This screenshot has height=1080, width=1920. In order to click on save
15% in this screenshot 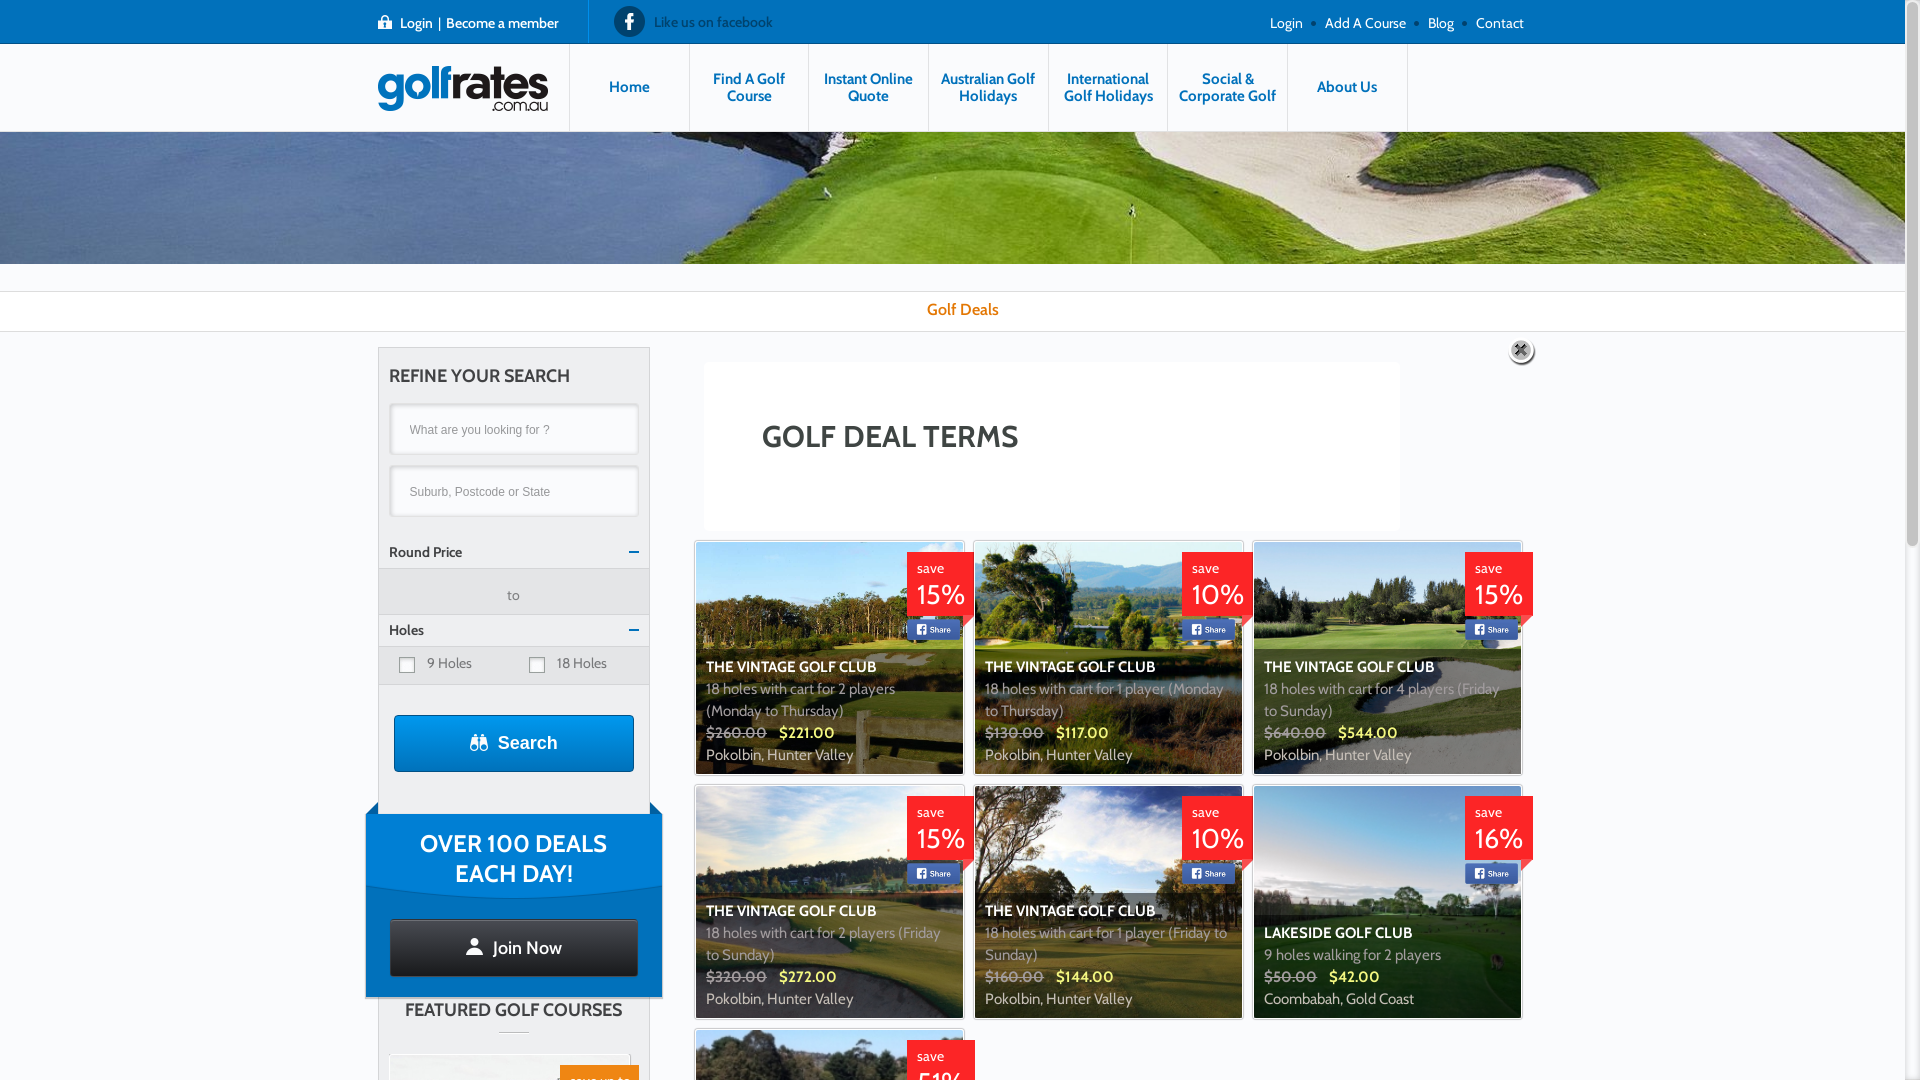, I will do `click(941, 834)`.